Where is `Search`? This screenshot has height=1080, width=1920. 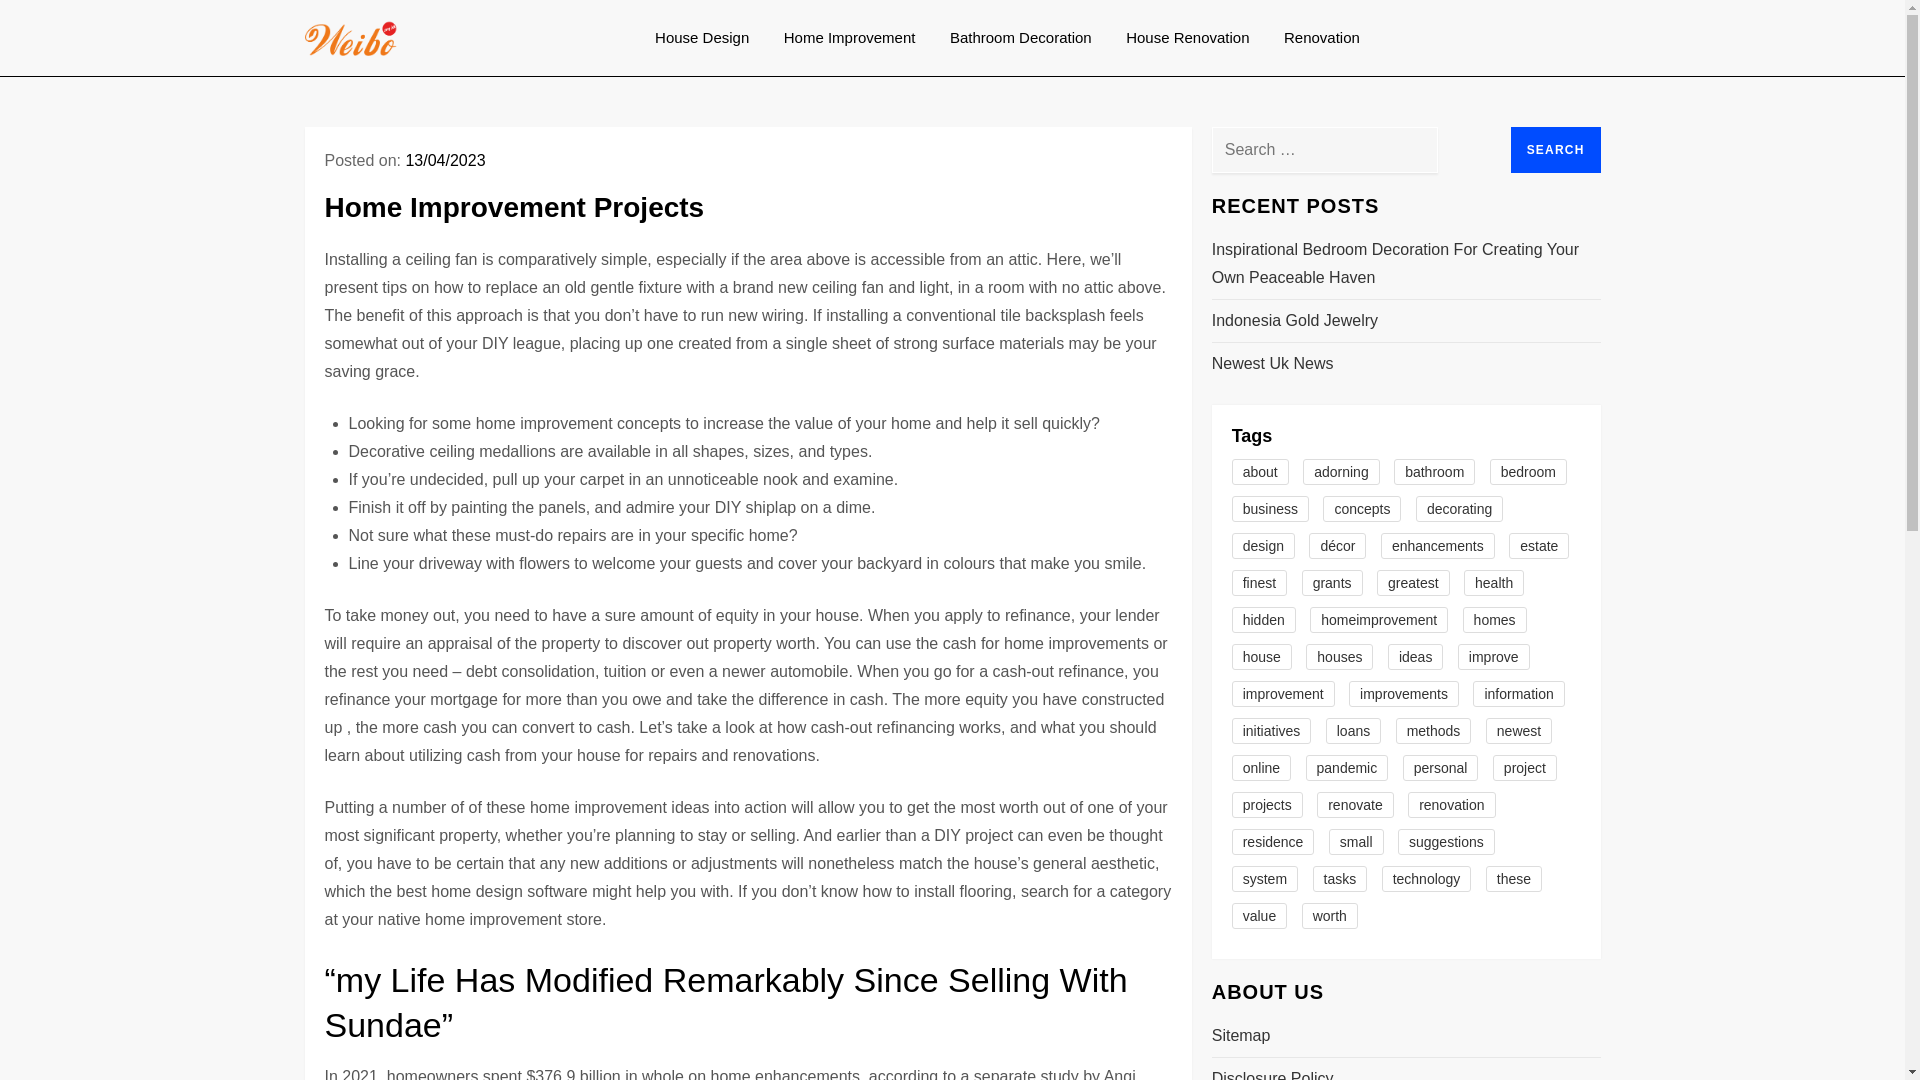
Search is located at coordinates (1556, 150).